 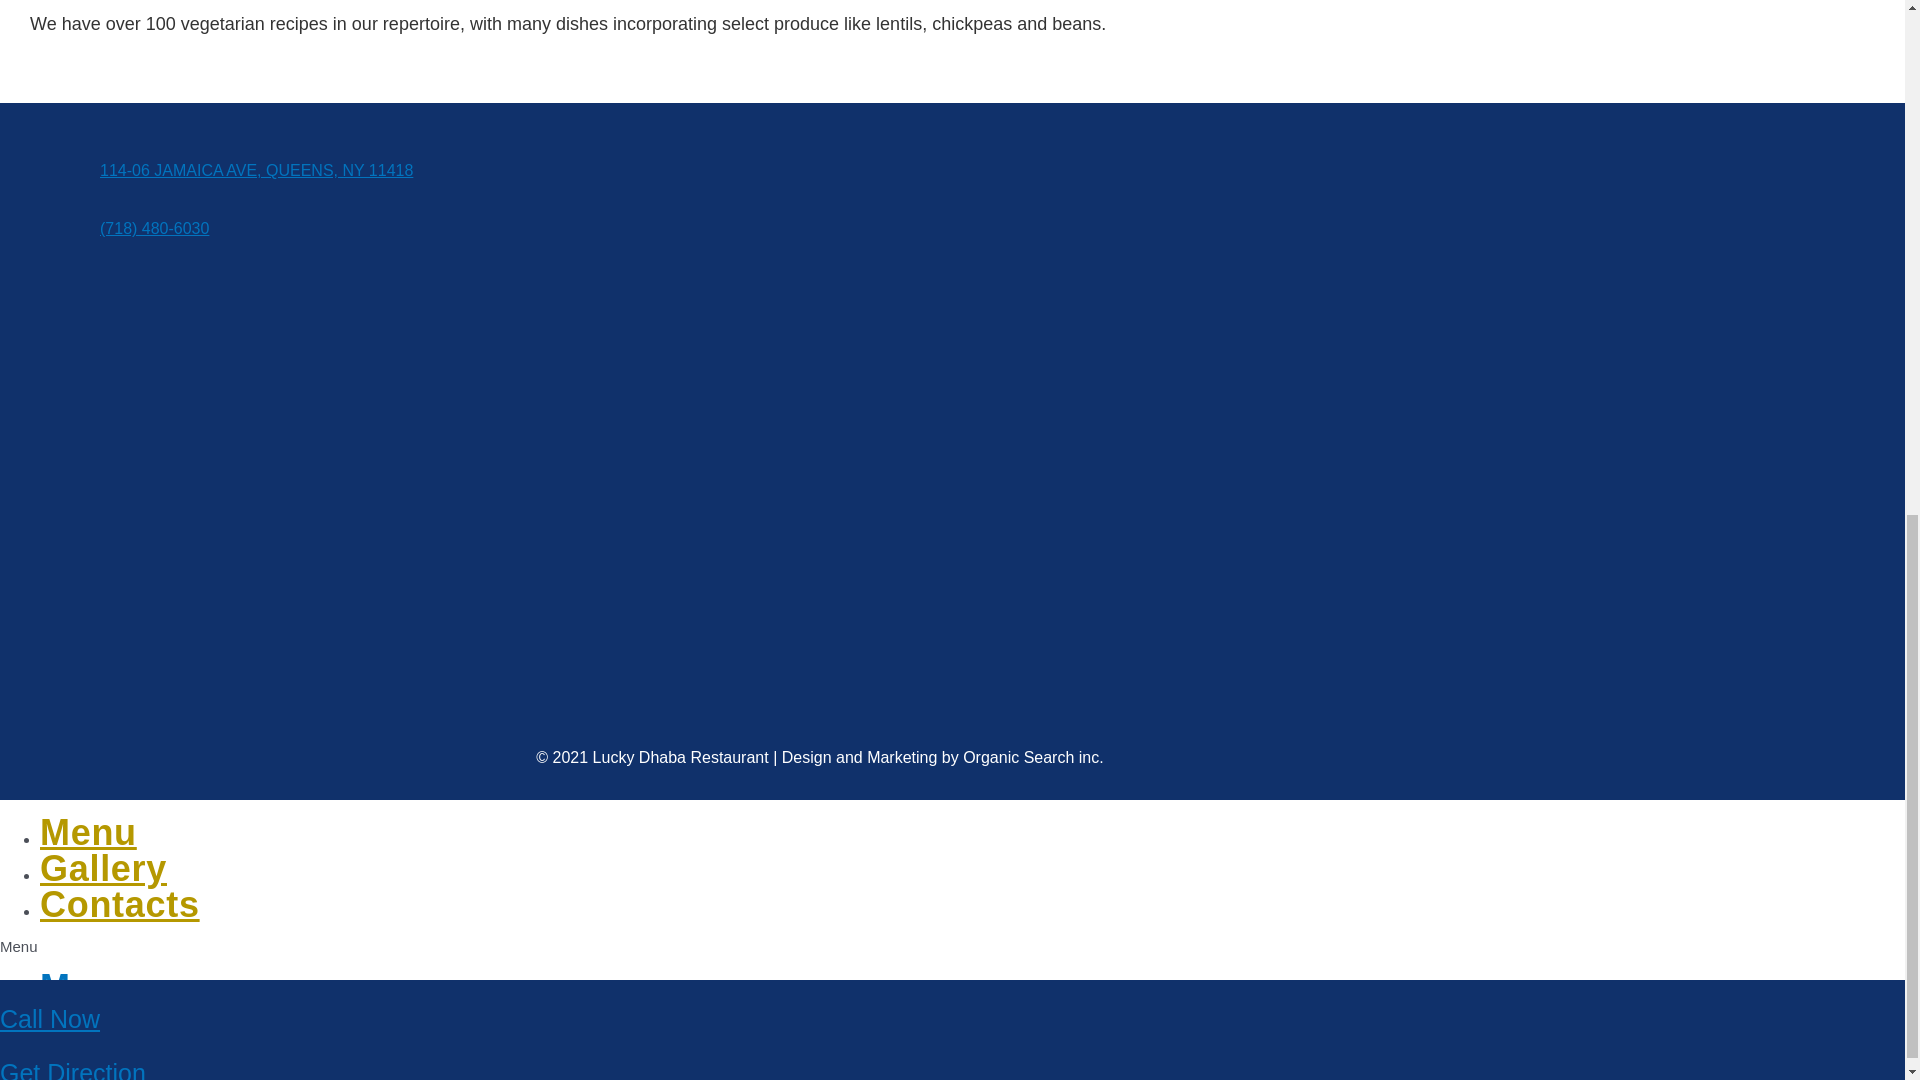 What do you see at coordinates (72, 75) in the screenshot?
I see `Get Direction` at bounding box center [72, 75].